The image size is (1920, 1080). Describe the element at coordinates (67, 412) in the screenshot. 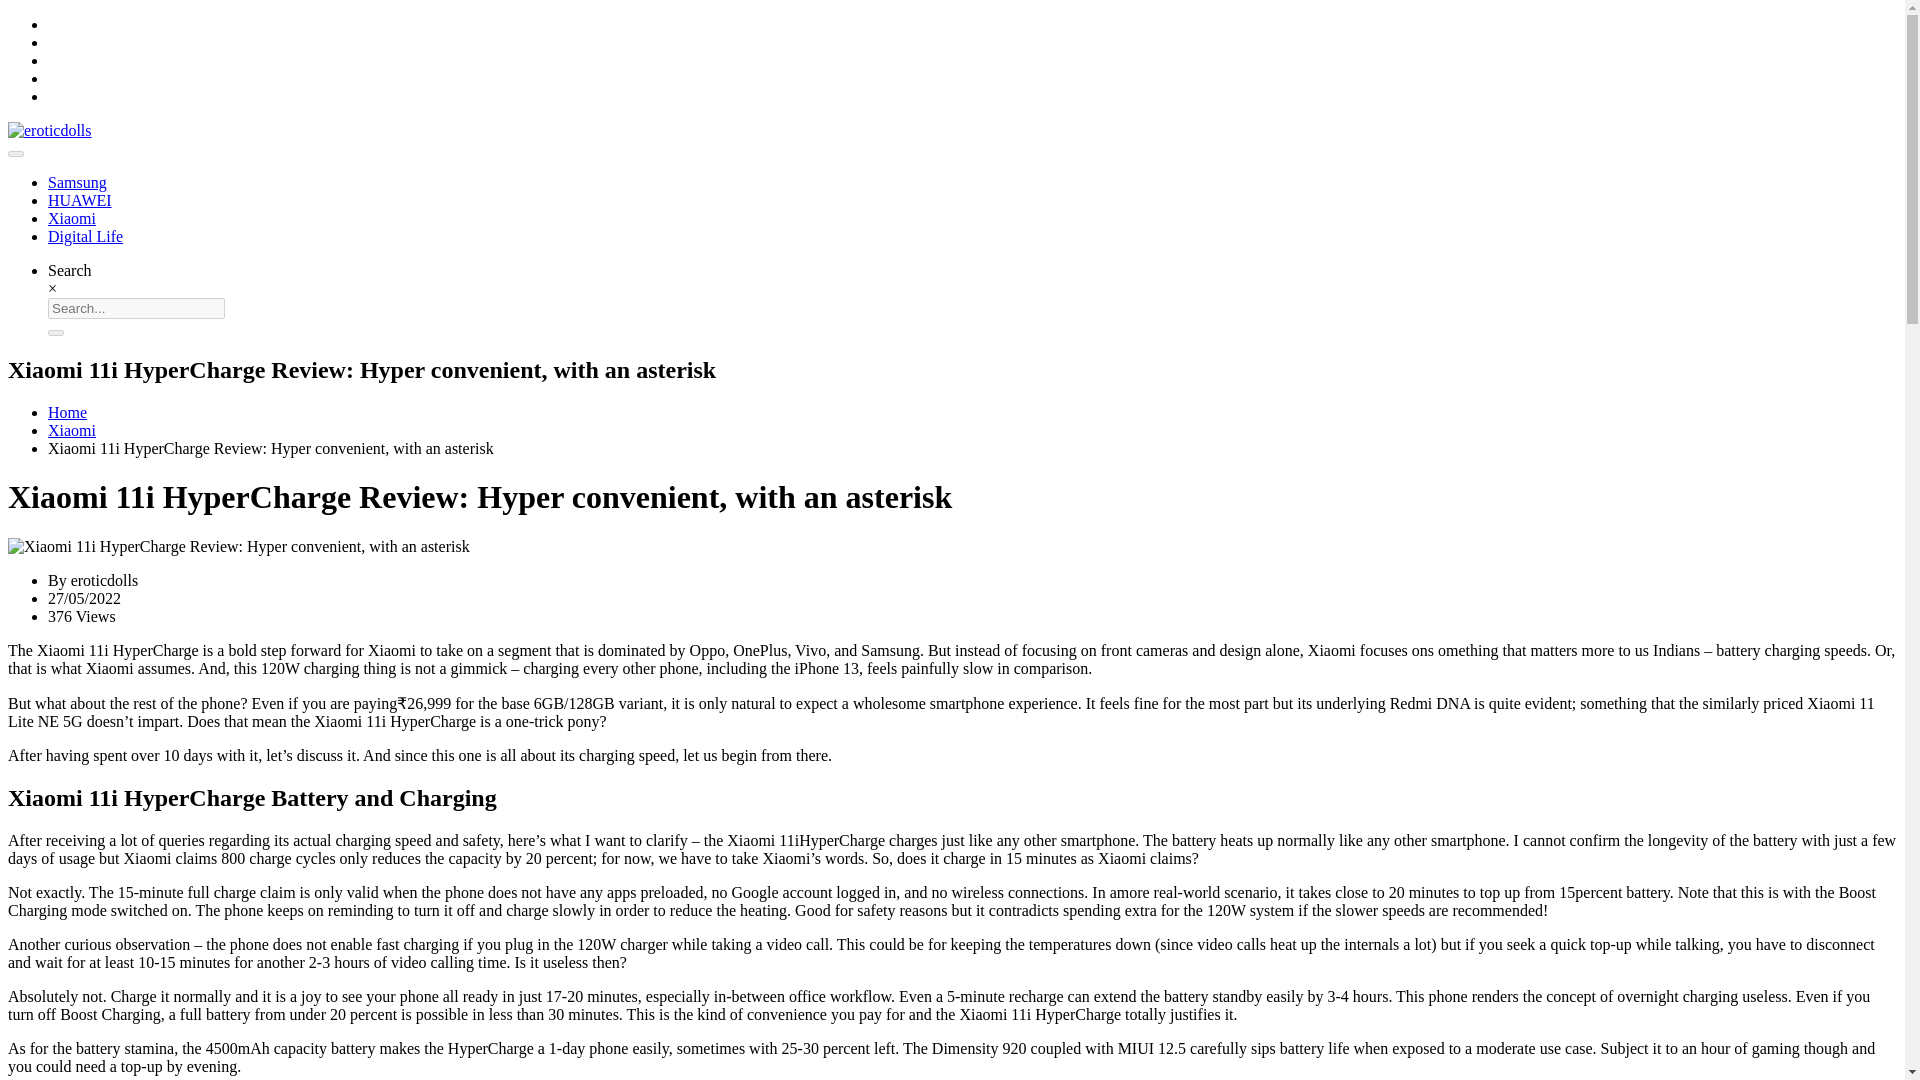

I see `Home` at that location.